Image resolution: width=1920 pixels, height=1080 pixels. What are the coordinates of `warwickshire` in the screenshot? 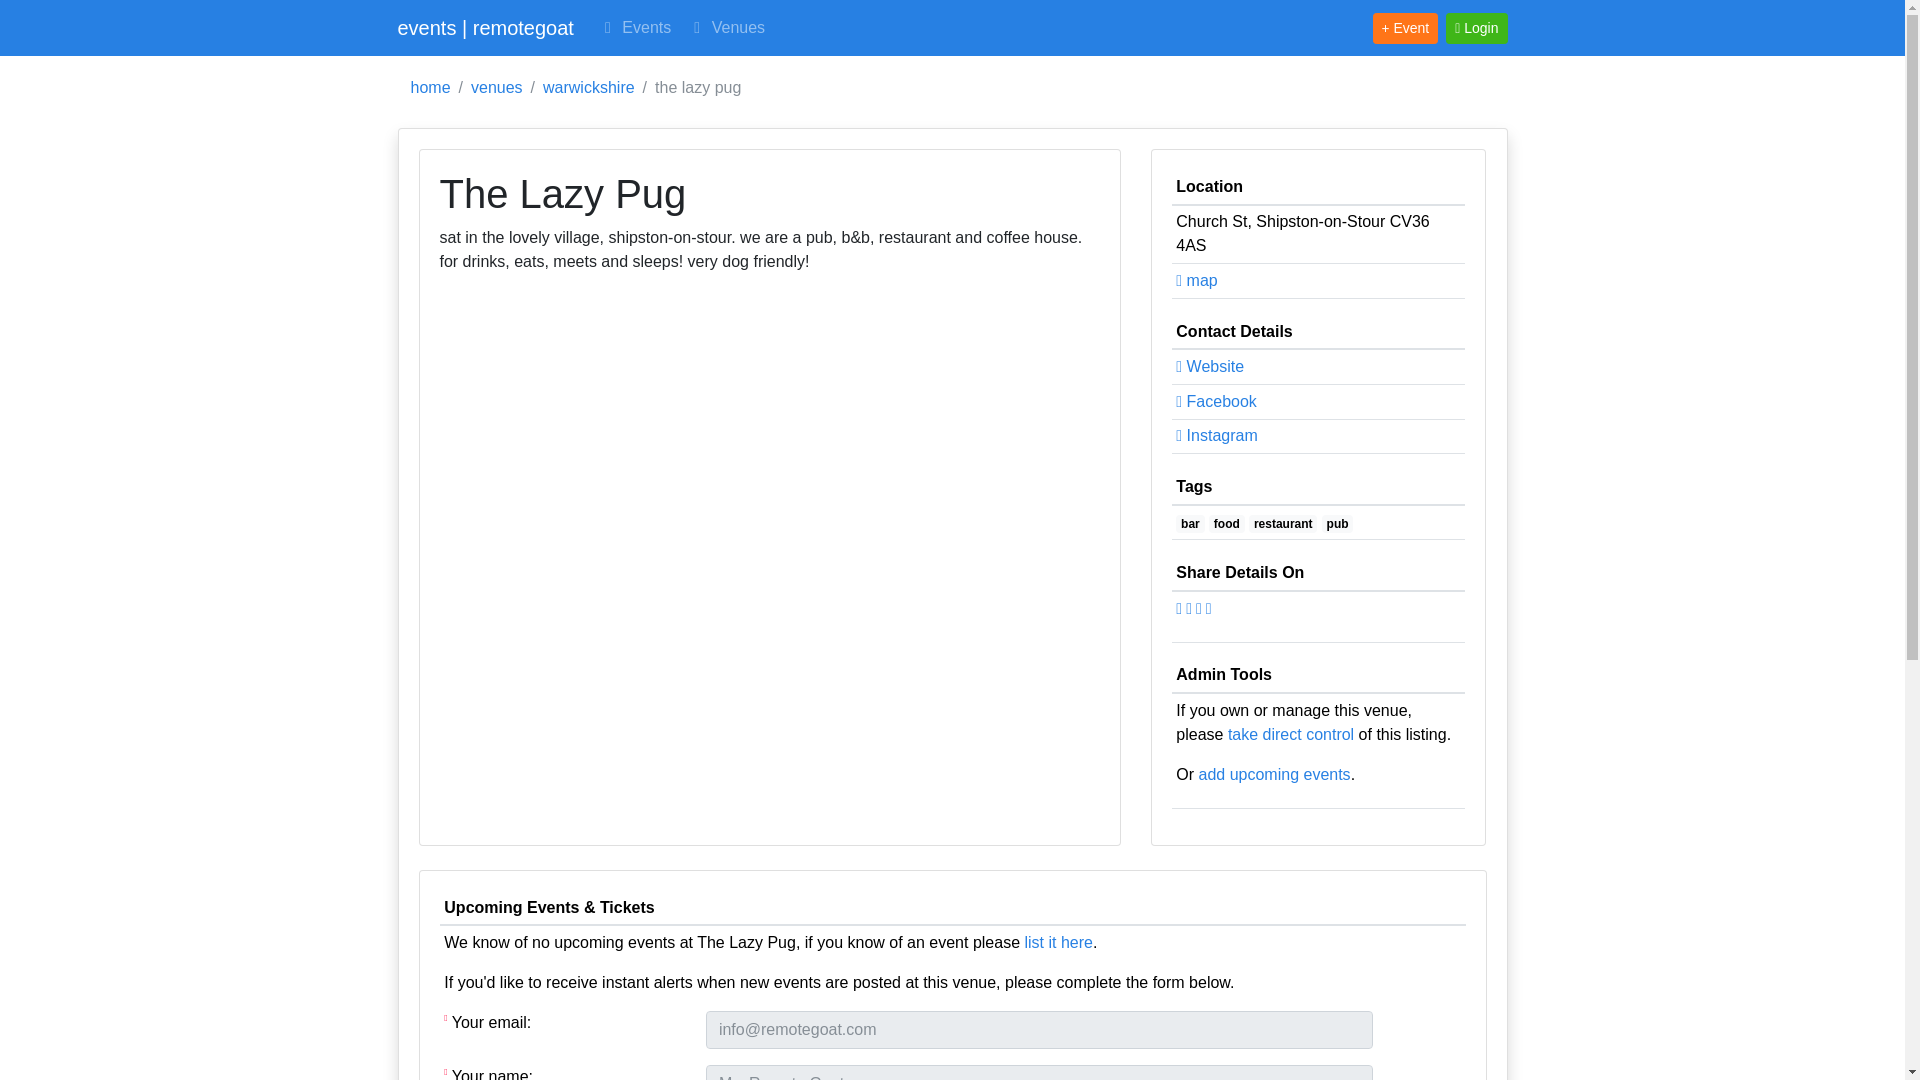 It's located at (589, 88).